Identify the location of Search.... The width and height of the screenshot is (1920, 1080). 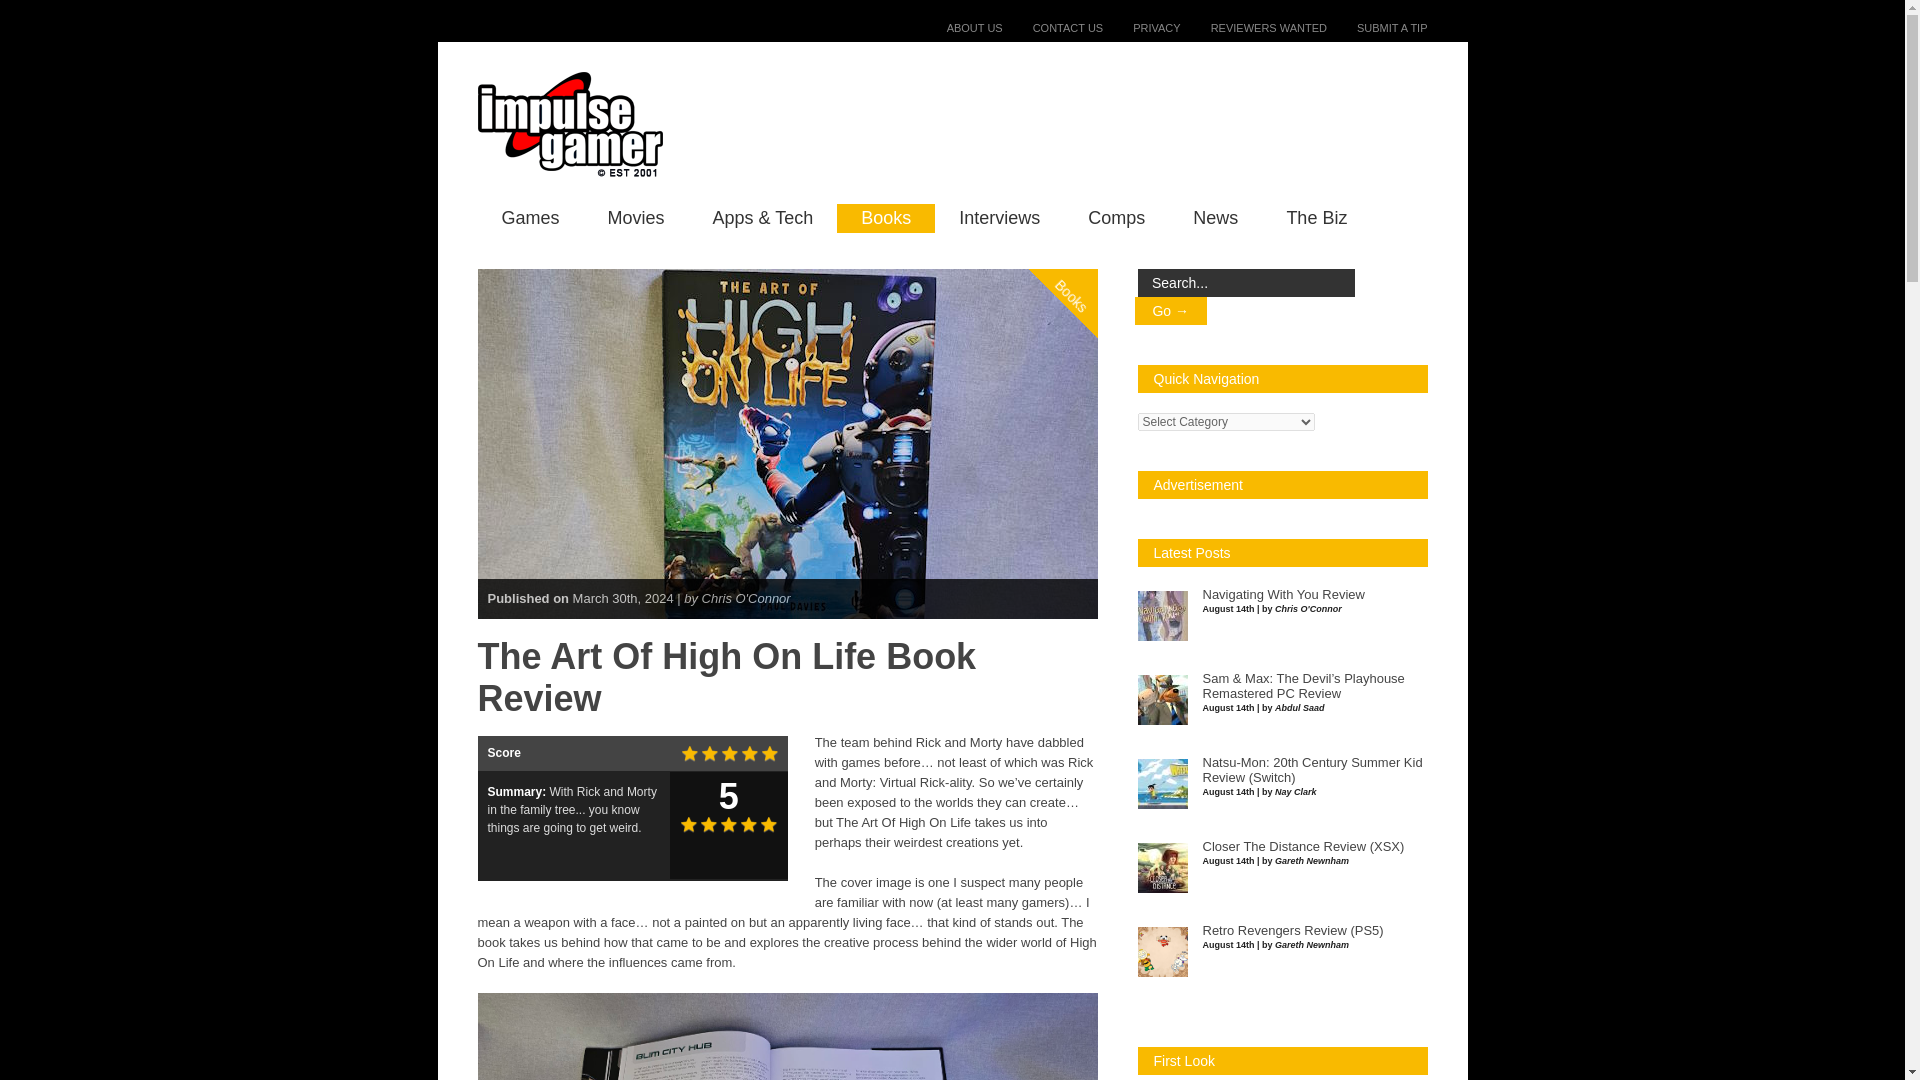
(1246, 282).